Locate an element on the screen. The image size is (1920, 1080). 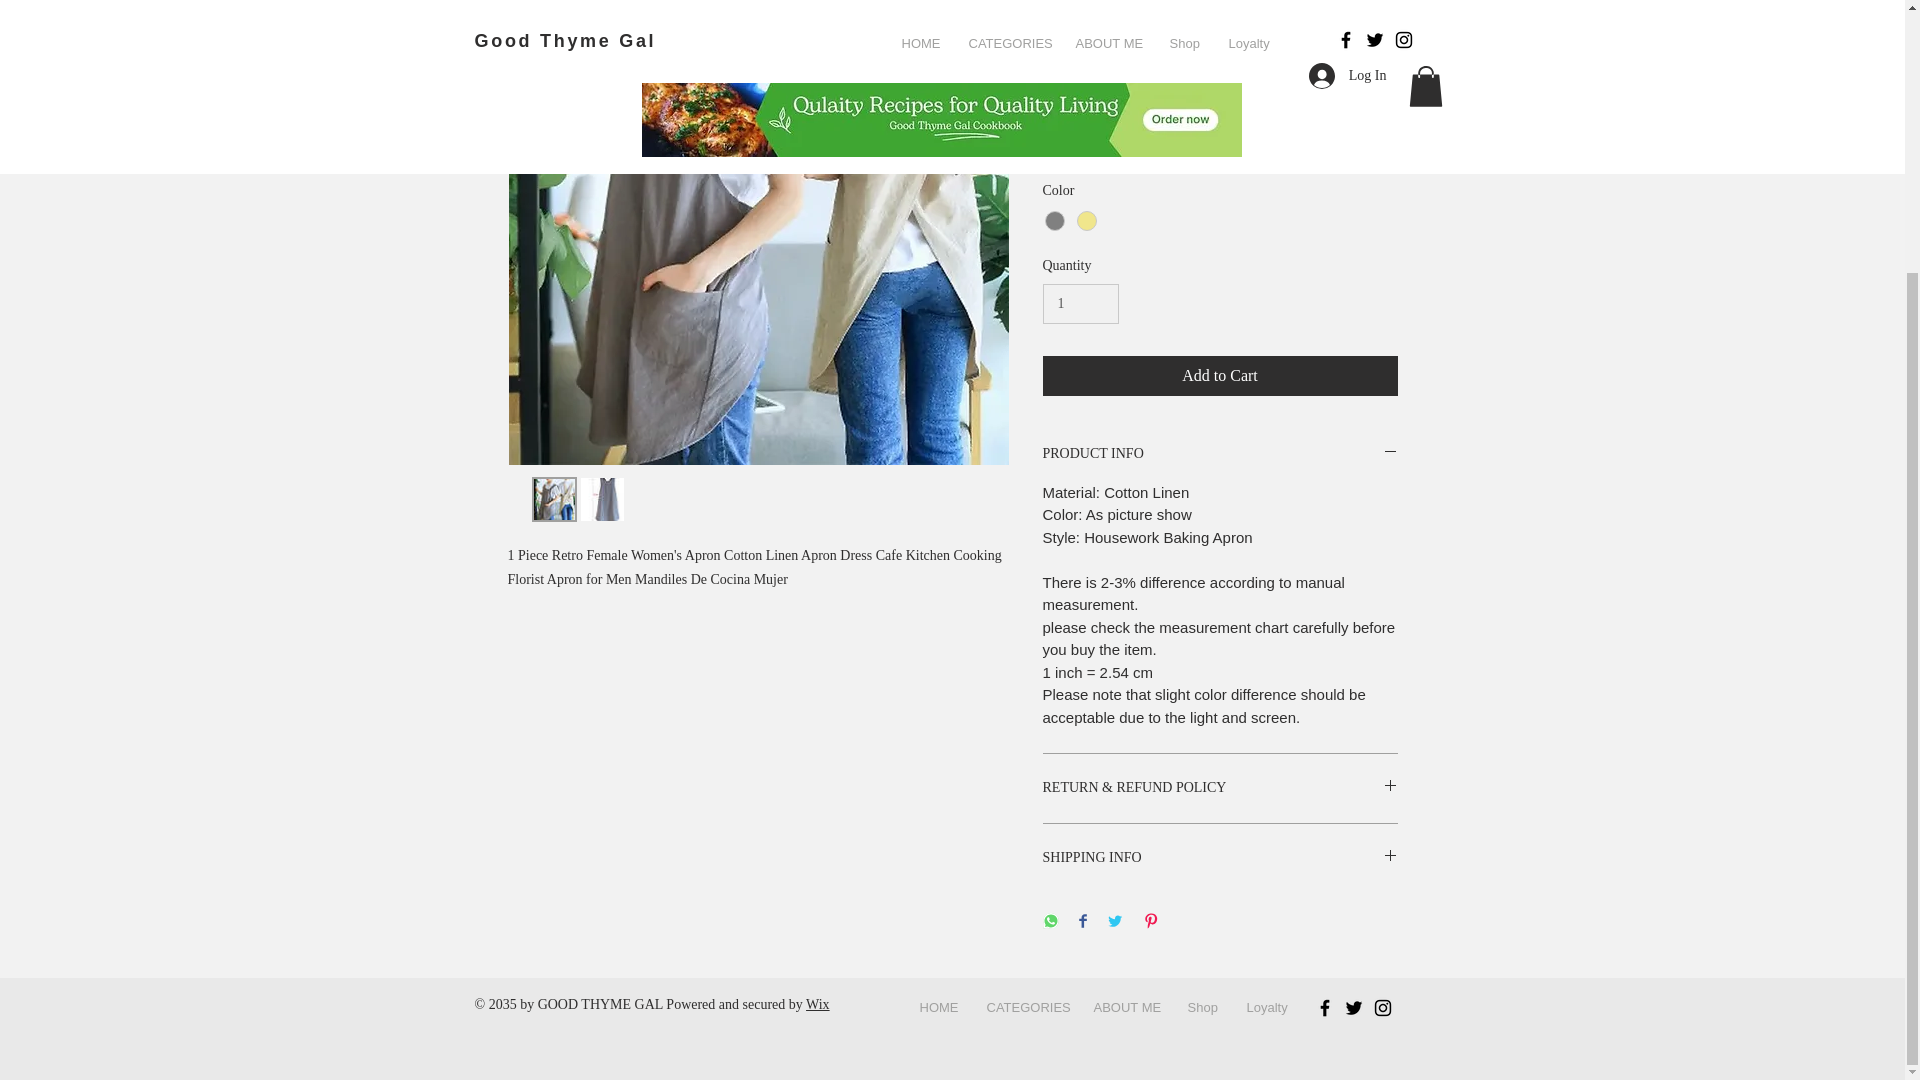
SHIPPING INFO is located at coordinates (1220, 858).